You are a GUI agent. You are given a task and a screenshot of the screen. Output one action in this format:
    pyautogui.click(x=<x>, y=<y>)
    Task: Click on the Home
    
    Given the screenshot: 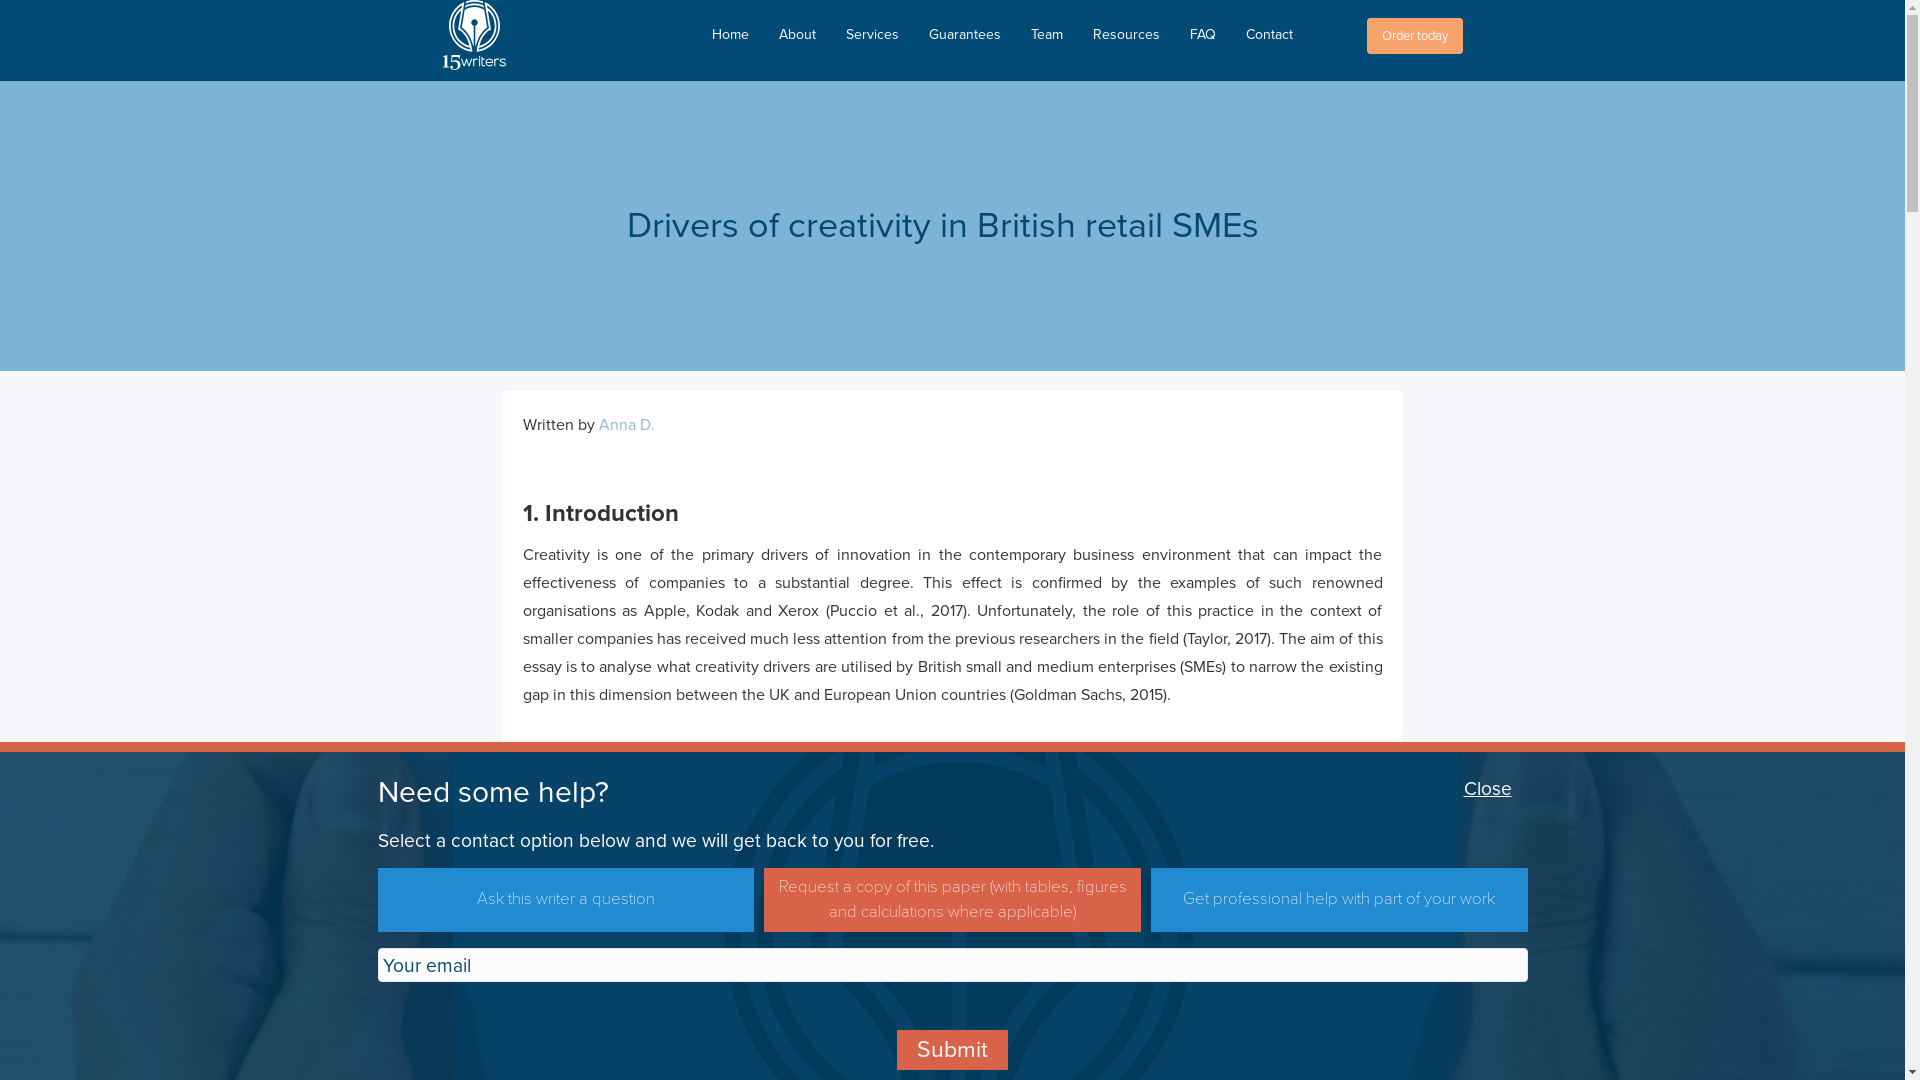 What is the action you would take?
    pyautogui.click(x=730, y=35)
    